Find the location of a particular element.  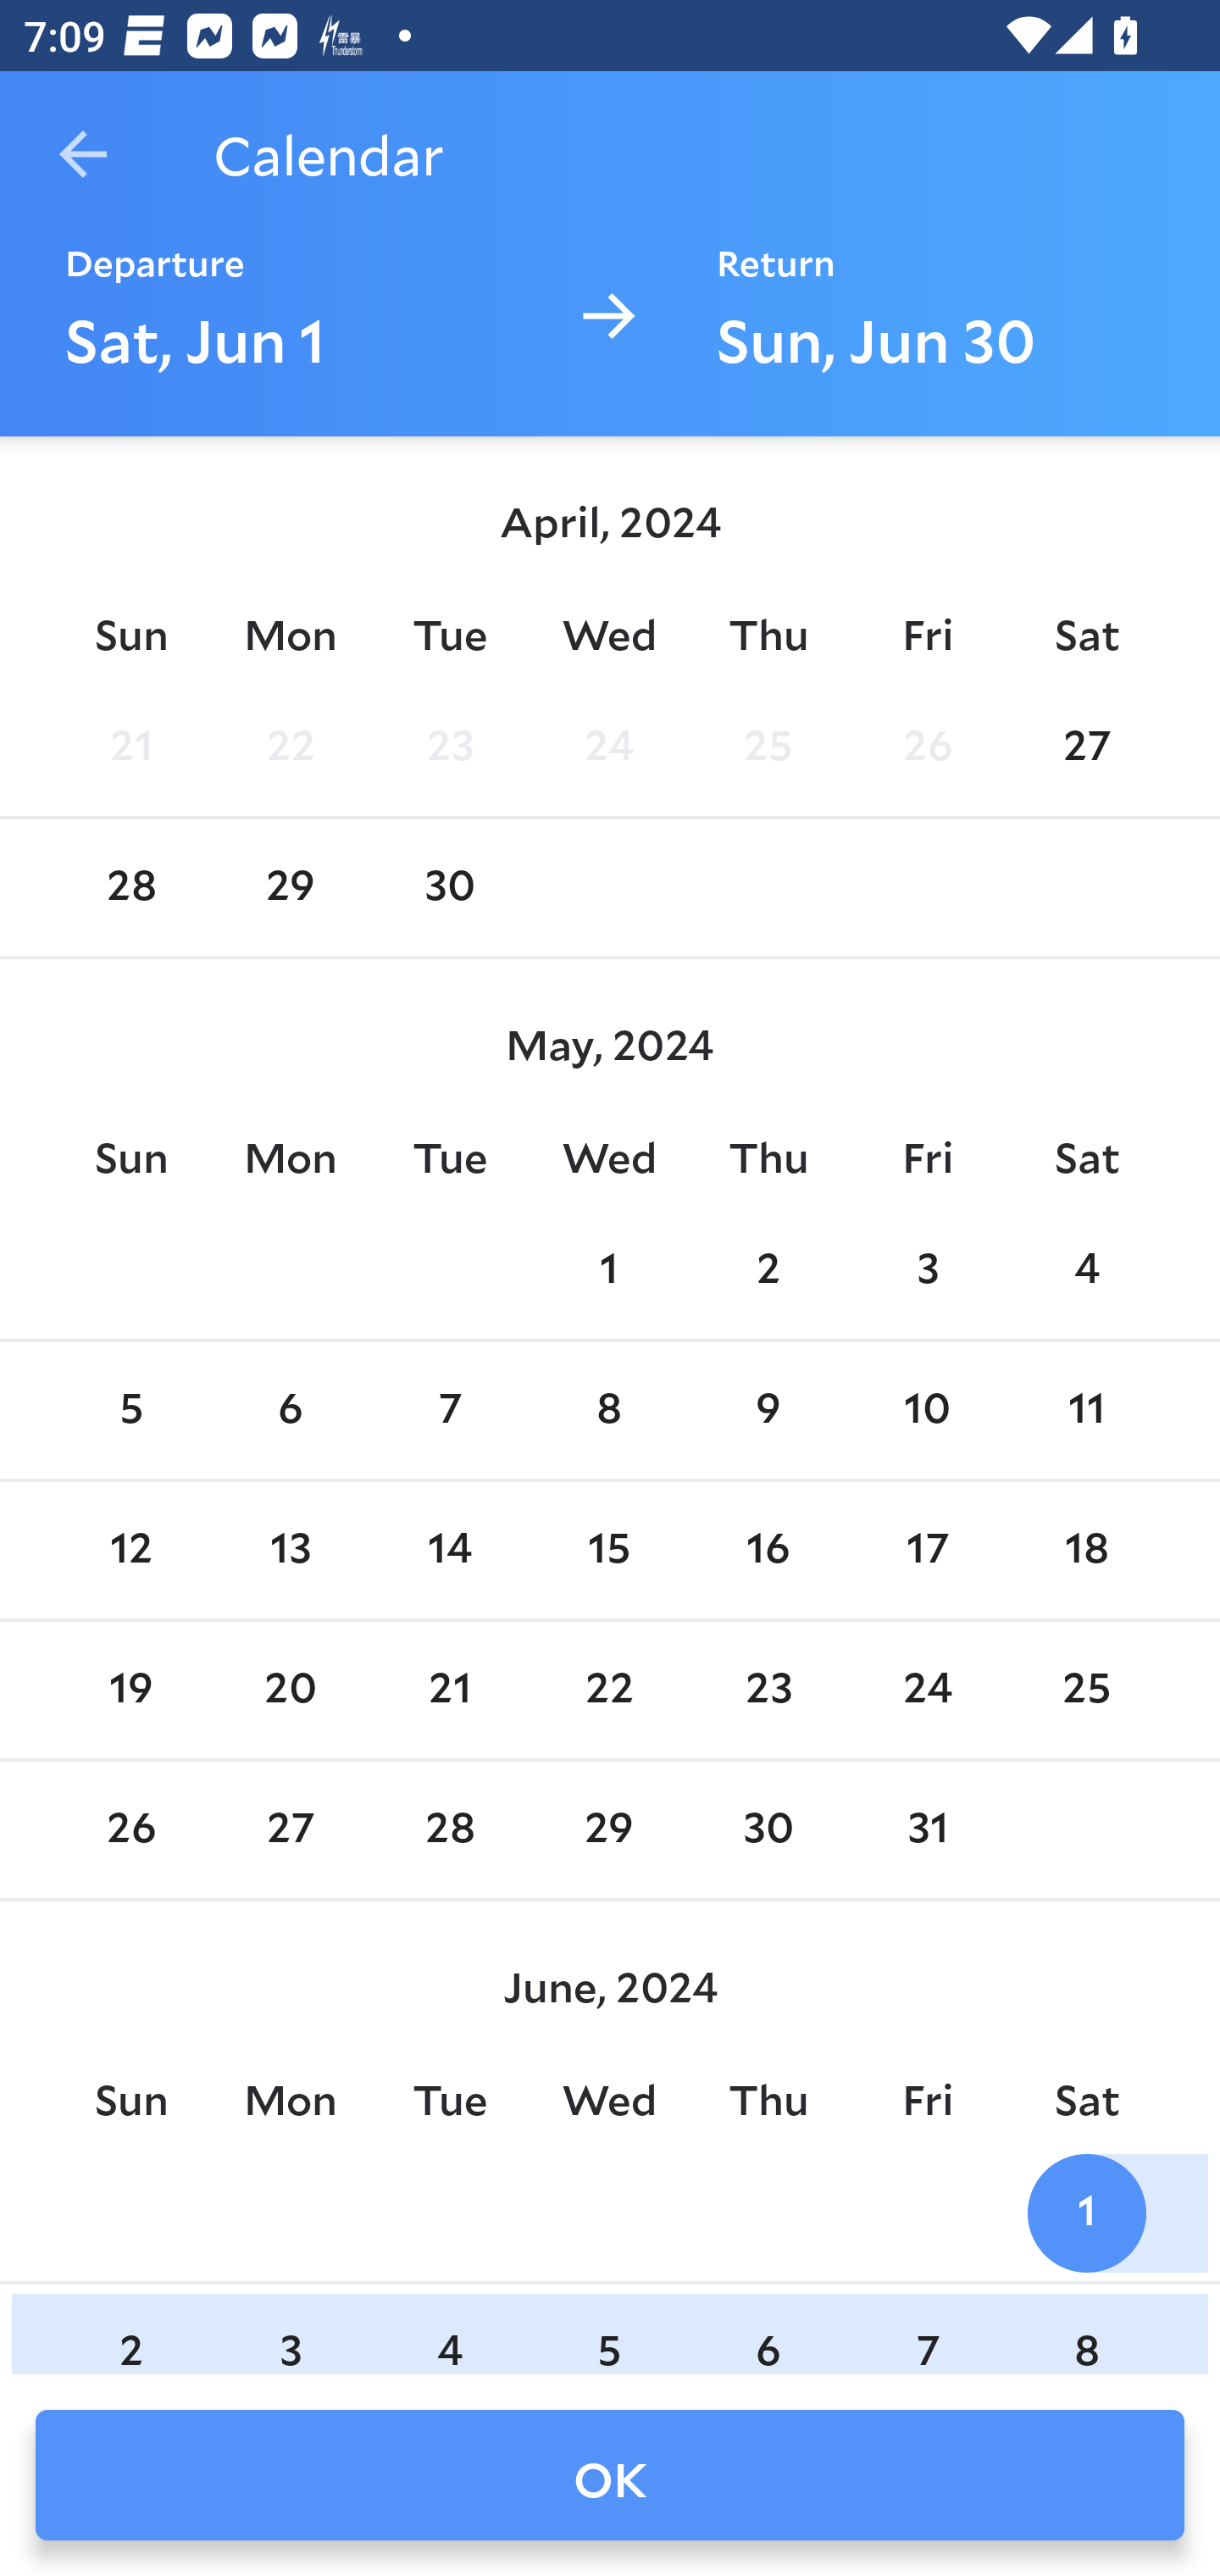

22 is located at coordinates (609, 1690).